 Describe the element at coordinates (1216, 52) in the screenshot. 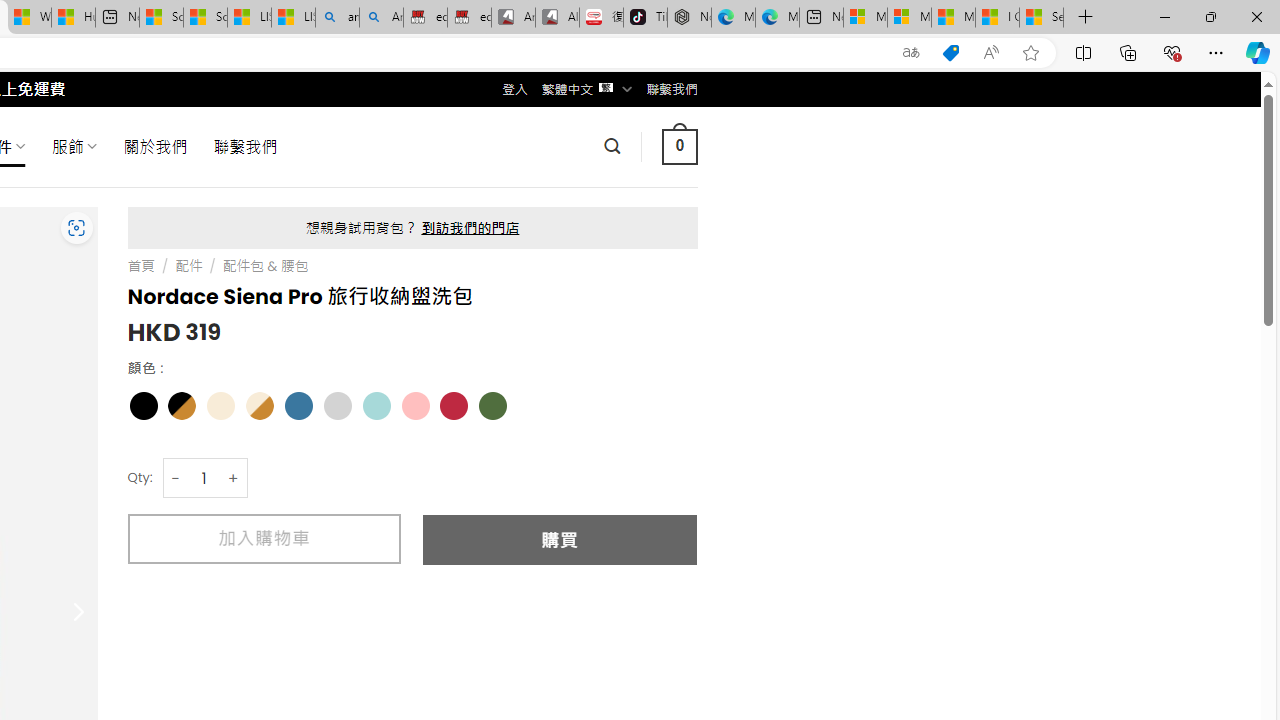

I see `Settings and more (Alt+F)` at that location.